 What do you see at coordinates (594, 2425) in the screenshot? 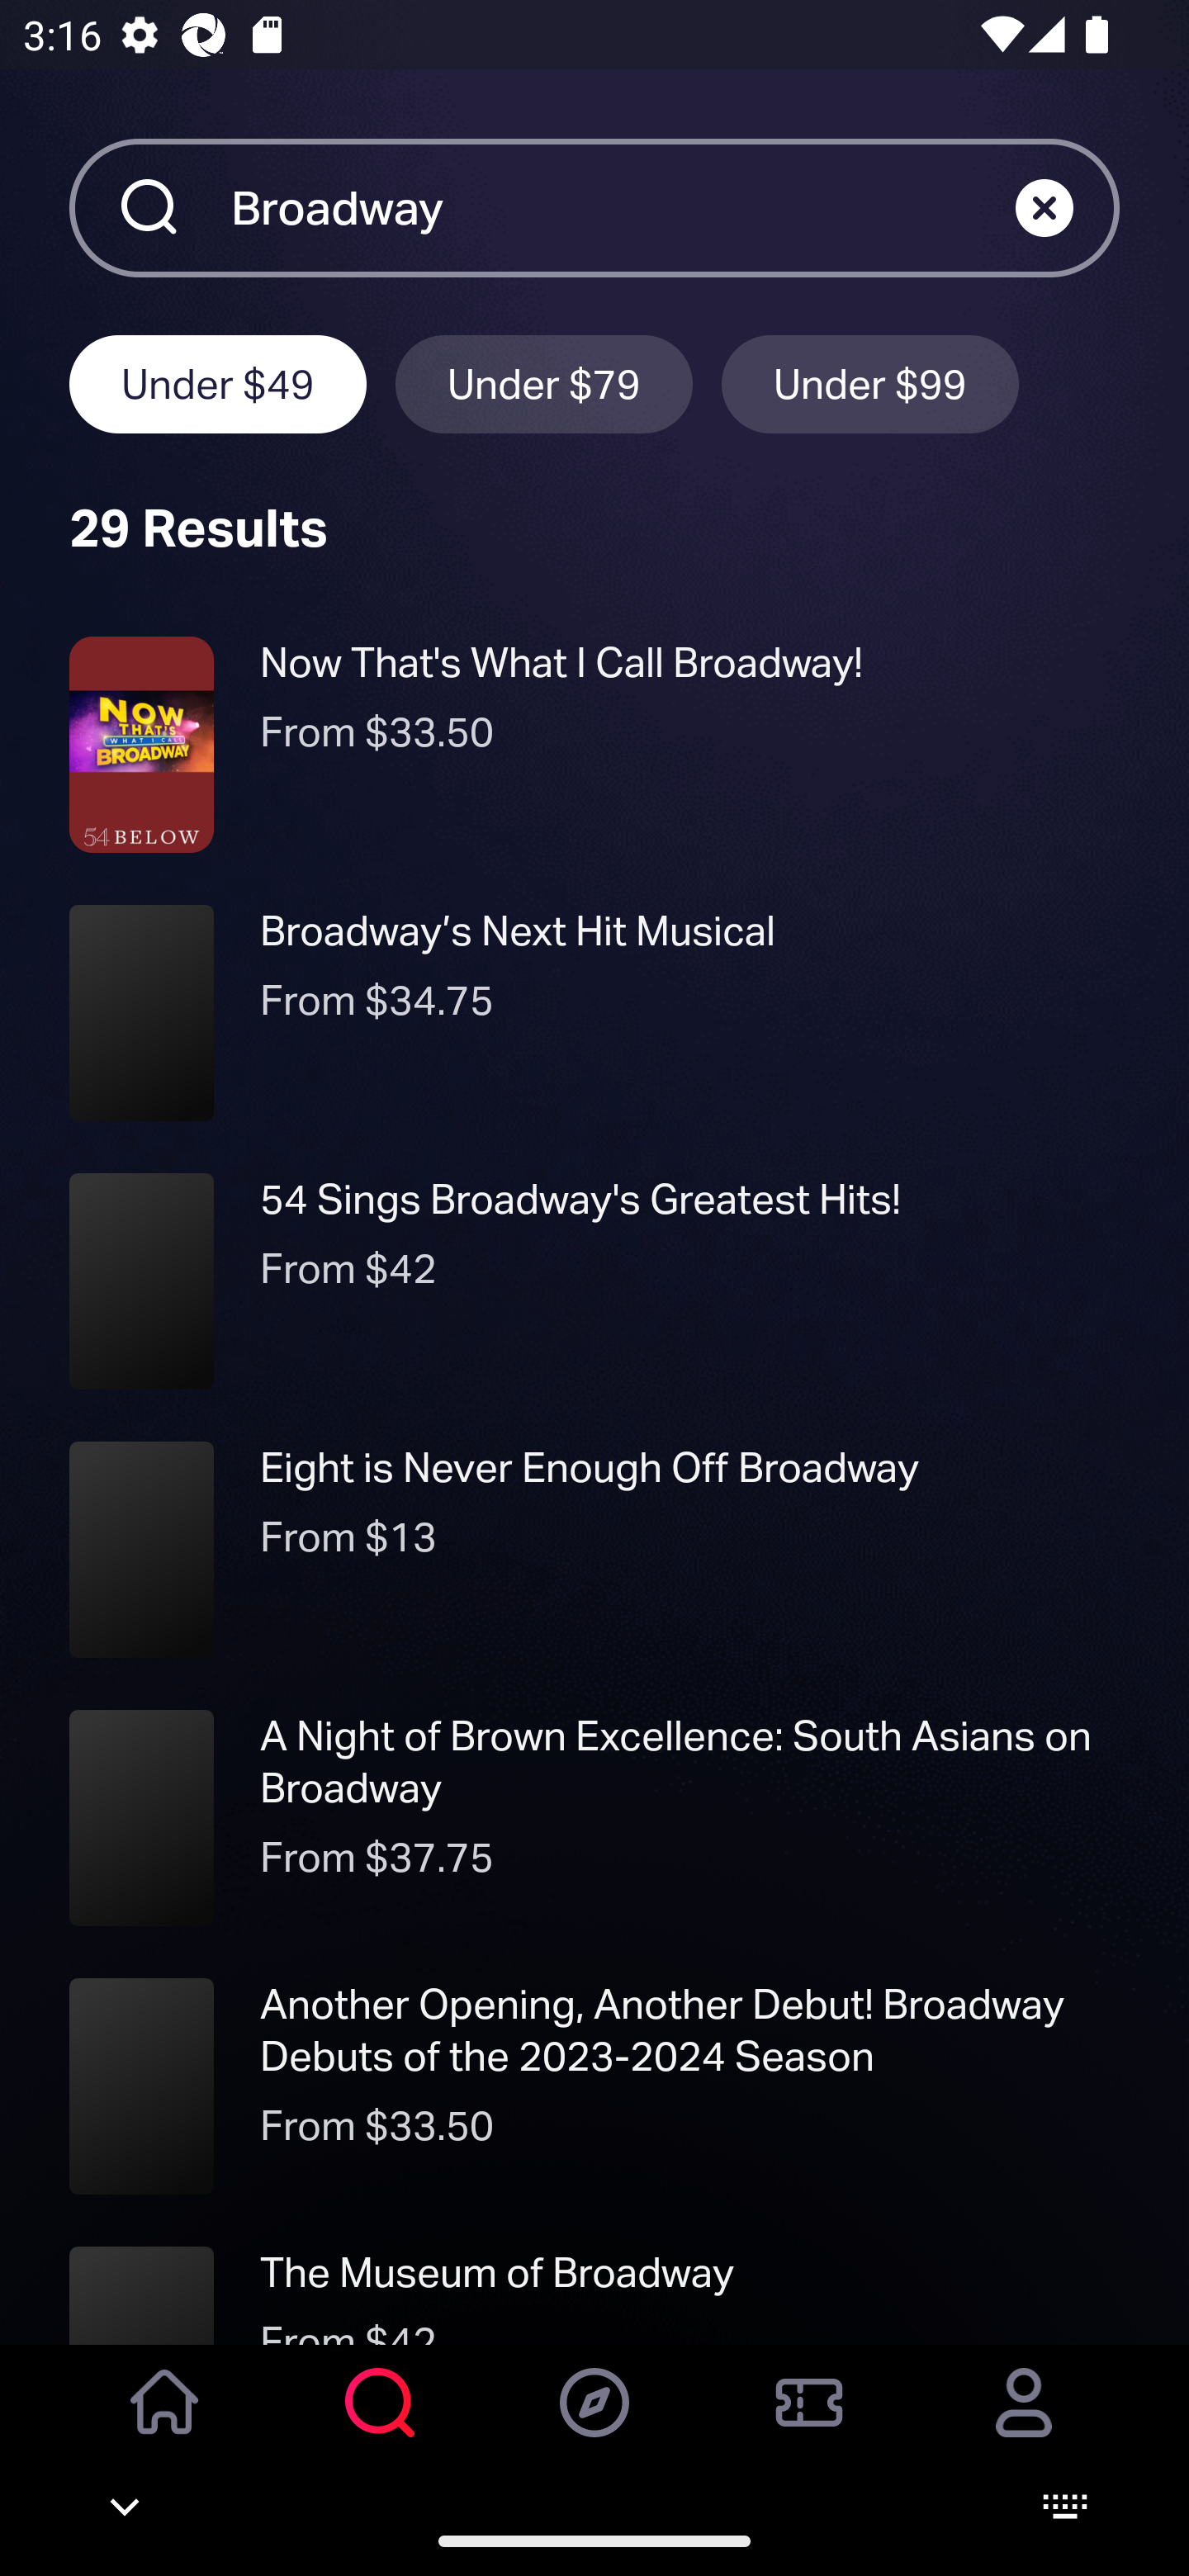
I see `Discover` at bounding box center [594, 2425].